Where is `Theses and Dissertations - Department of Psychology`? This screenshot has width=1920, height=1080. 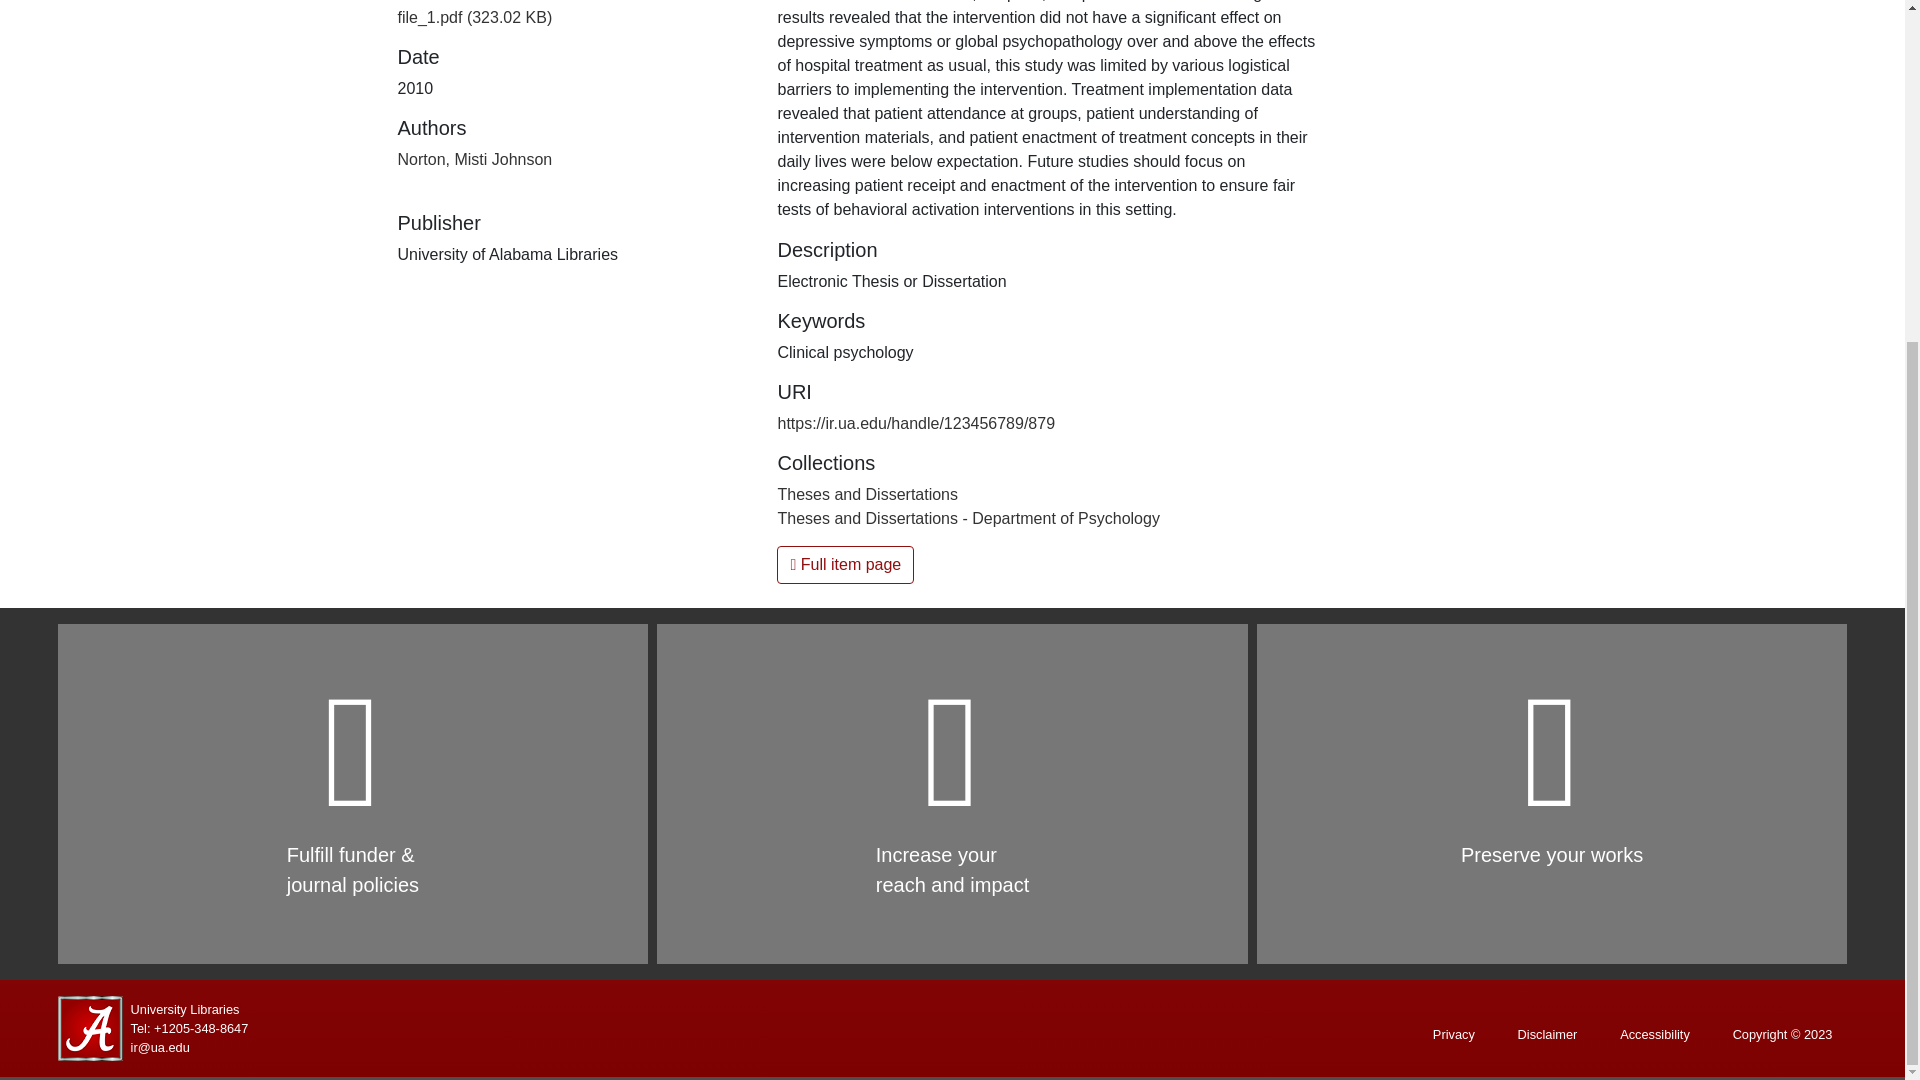
Theses and Dissertations - Department of Psychology is located at coordinates (968, 518).